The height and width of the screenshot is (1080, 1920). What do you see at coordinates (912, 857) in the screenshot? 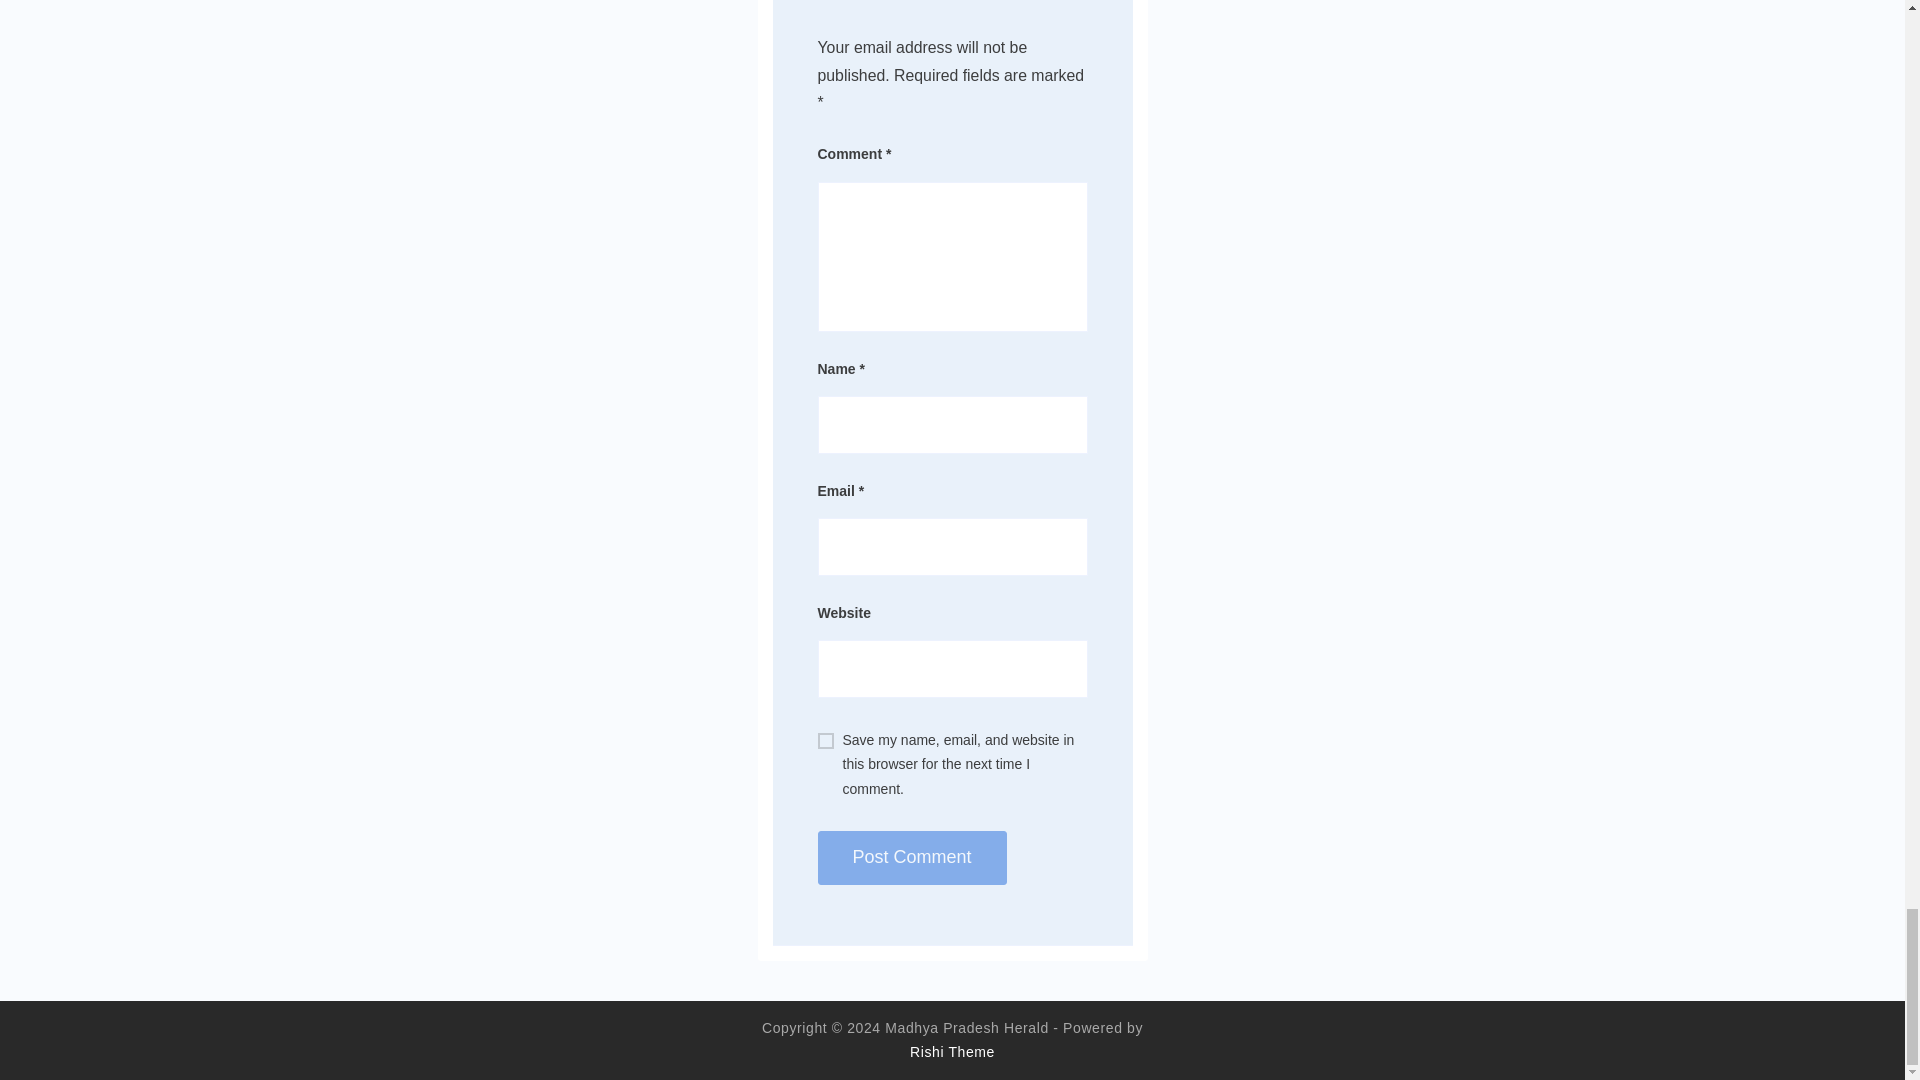
I see `Post Comment` at bounding box center [912, 857].